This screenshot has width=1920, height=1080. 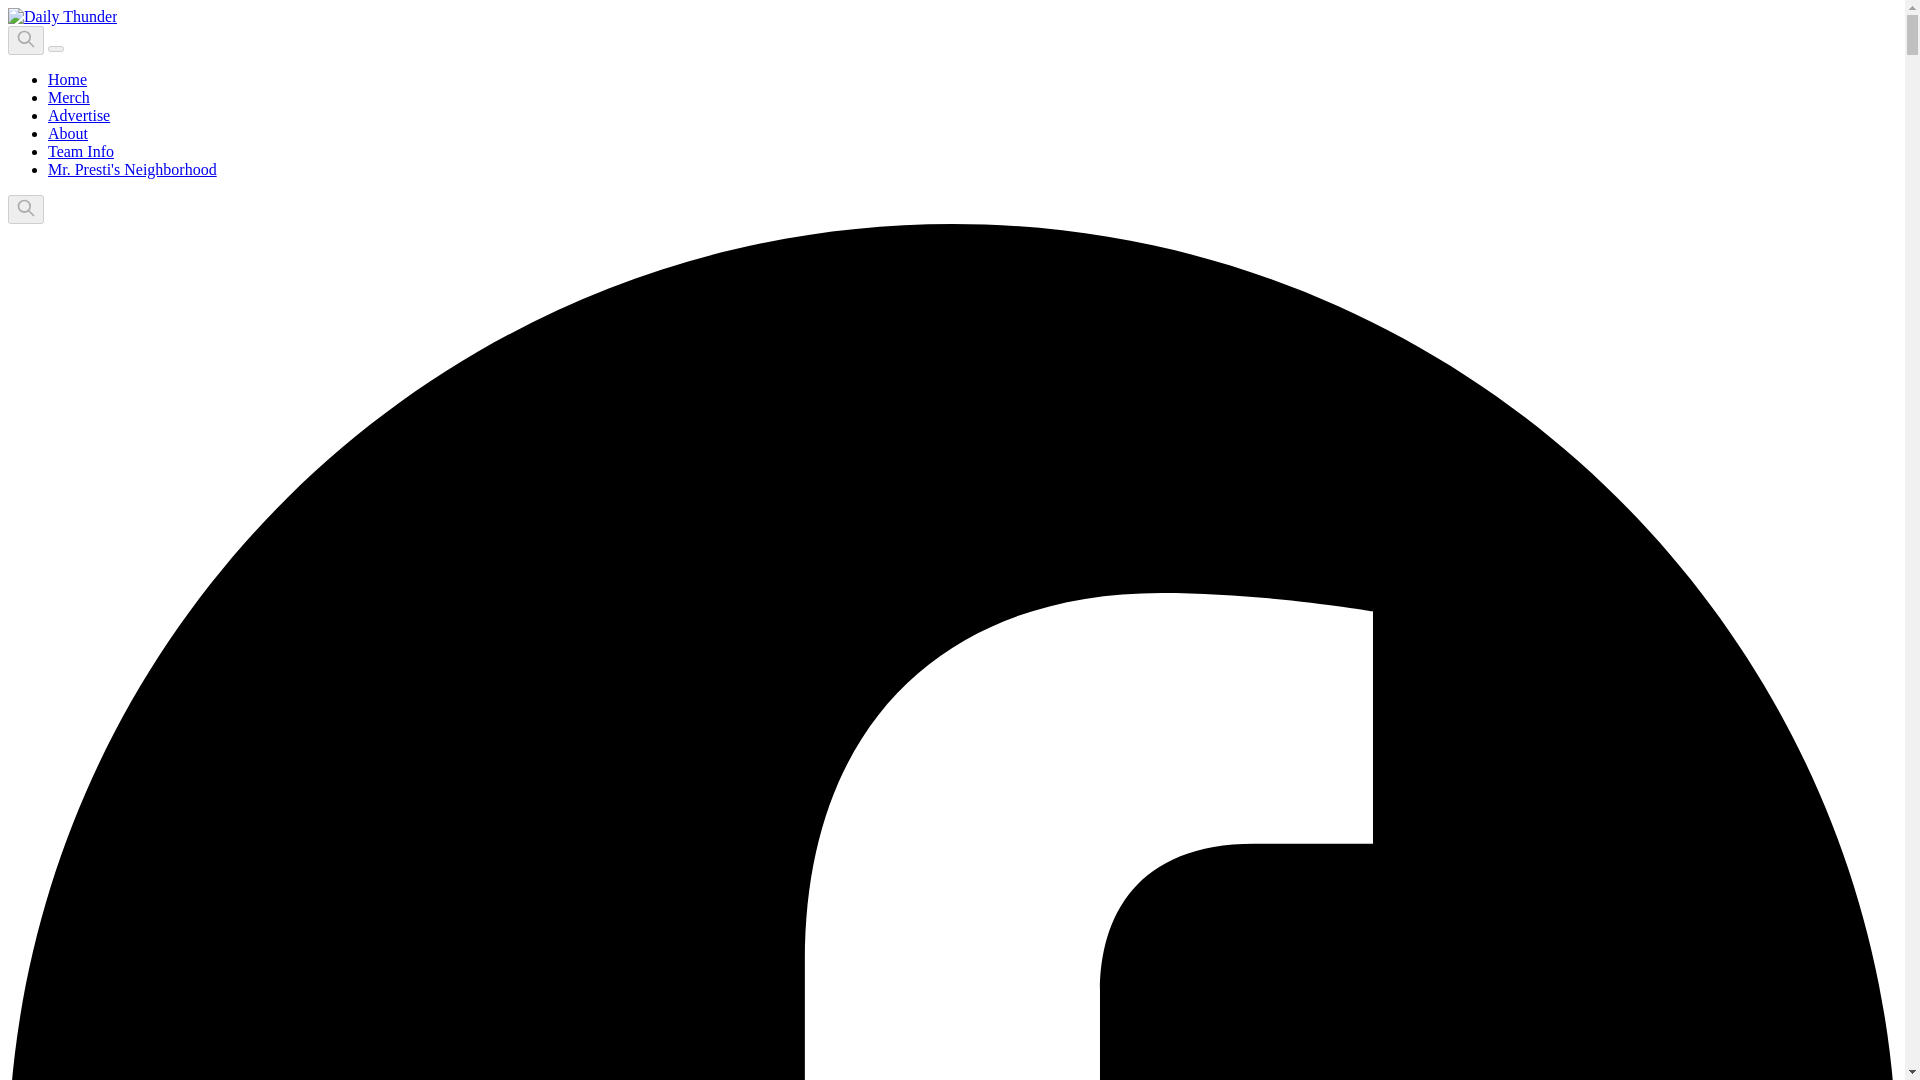 I want to click on Merch, so click(x=69, y=96).